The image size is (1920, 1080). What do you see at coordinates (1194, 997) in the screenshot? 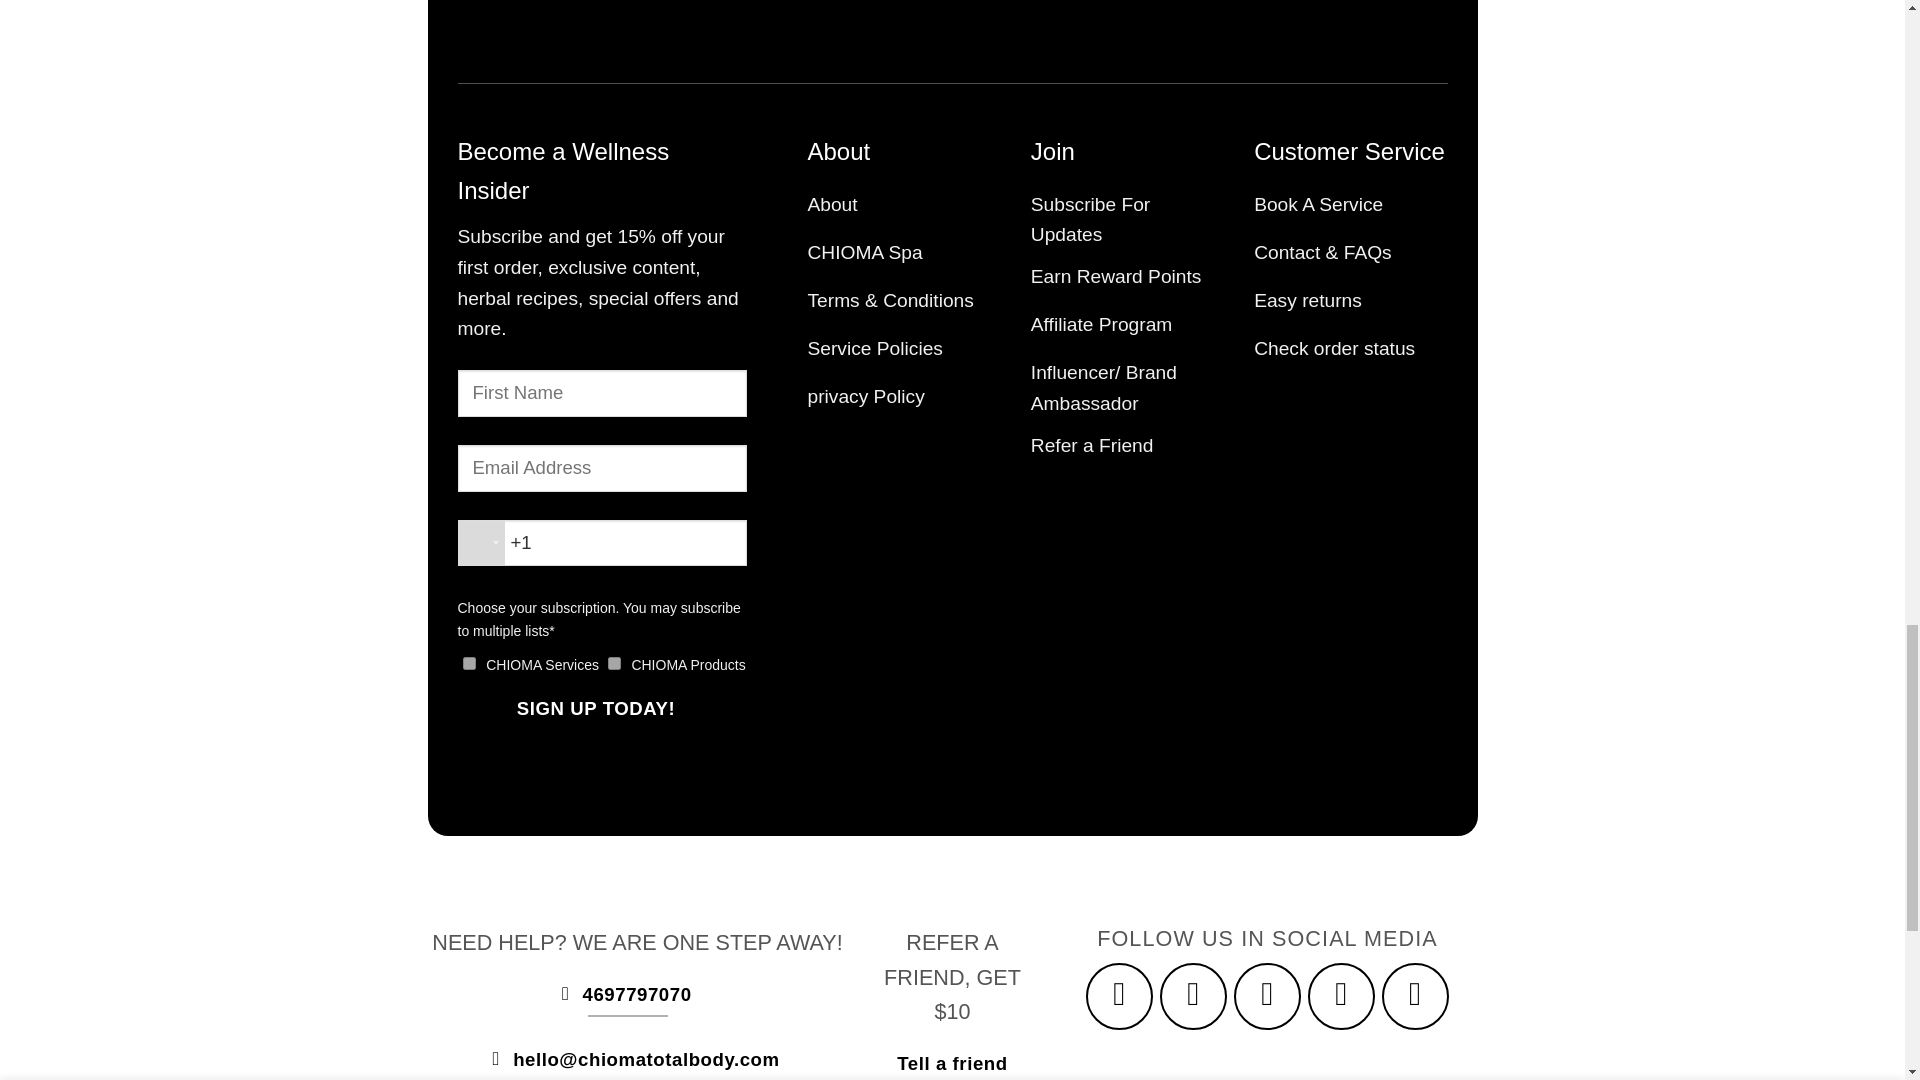
I see `Follow on Instagram` at bounding box center [1194, 997].